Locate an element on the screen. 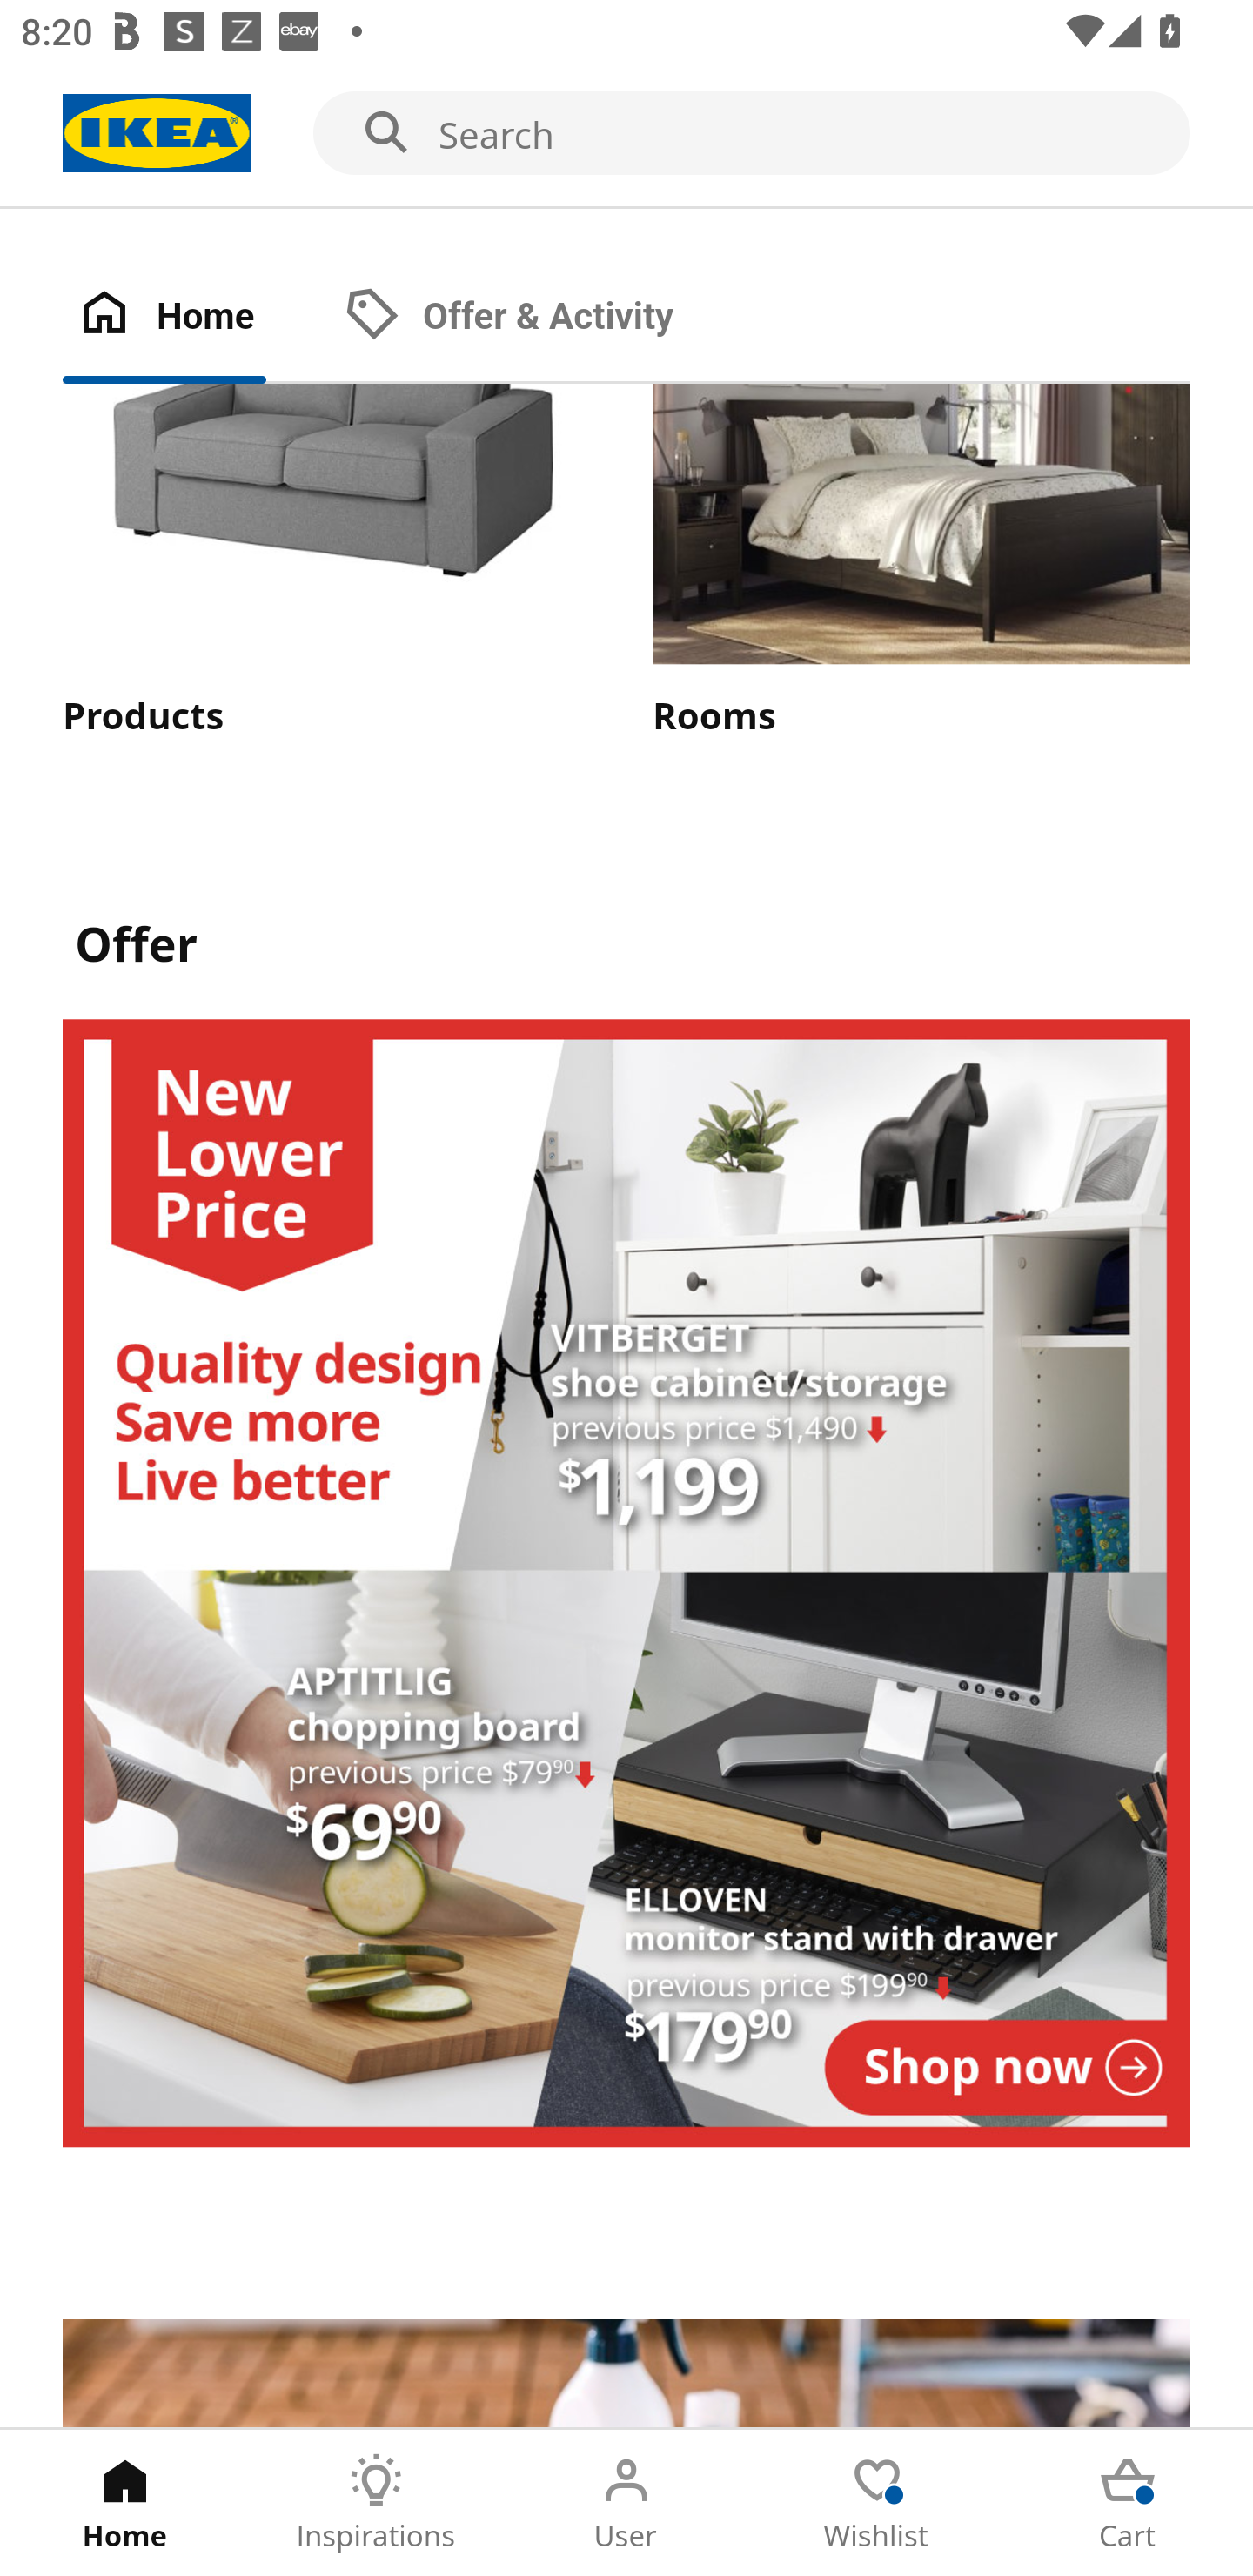 The width and height of the screenshot is (1253, 2576). Home
Tab 1 of 2 is located at coordinates (195, 317).